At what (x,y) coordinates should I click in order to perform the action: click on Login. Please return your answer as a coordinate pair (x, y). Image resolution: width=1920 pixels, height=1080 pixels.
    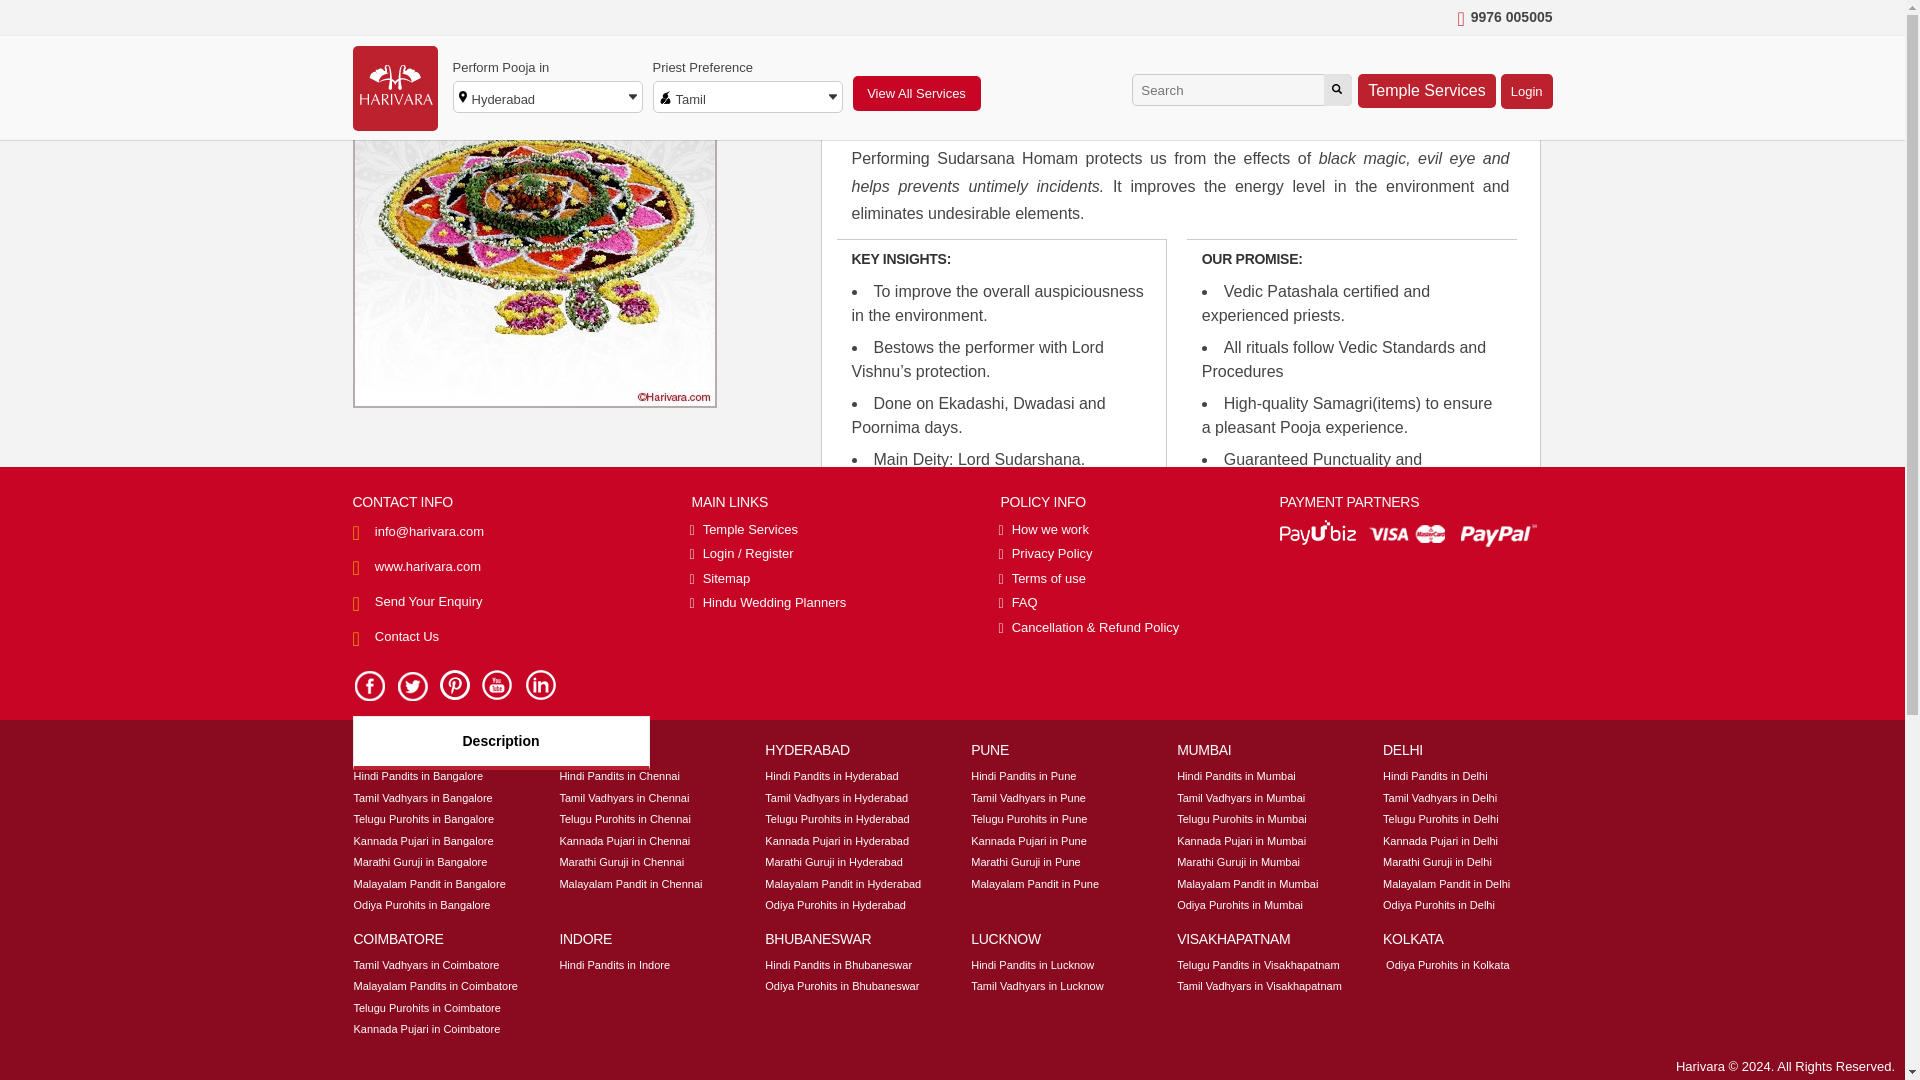
    Looking at the image, I should click on (1527, 92).